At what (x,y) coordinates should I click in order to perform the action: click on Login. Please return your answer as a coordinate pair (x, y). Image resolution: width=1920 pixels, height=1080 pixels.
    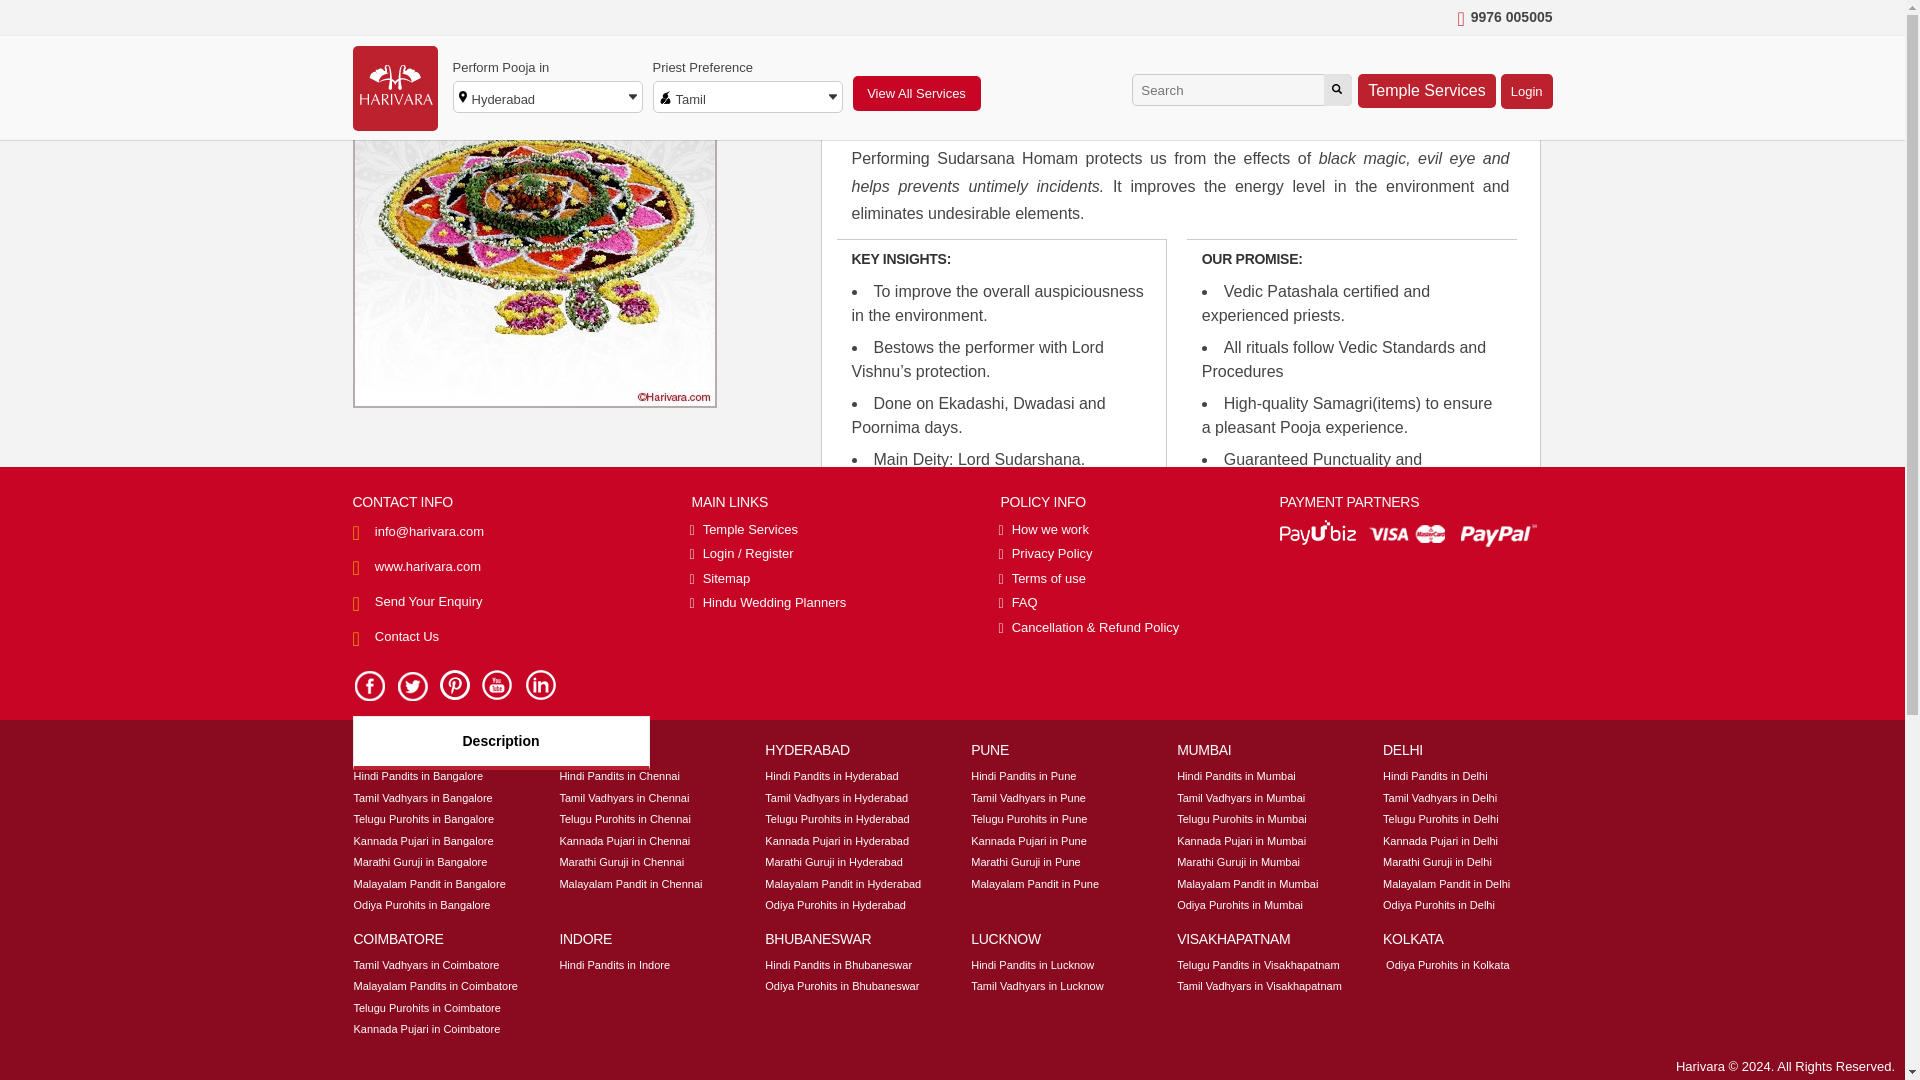
    Looking at the image, I should click on (1527, 92).